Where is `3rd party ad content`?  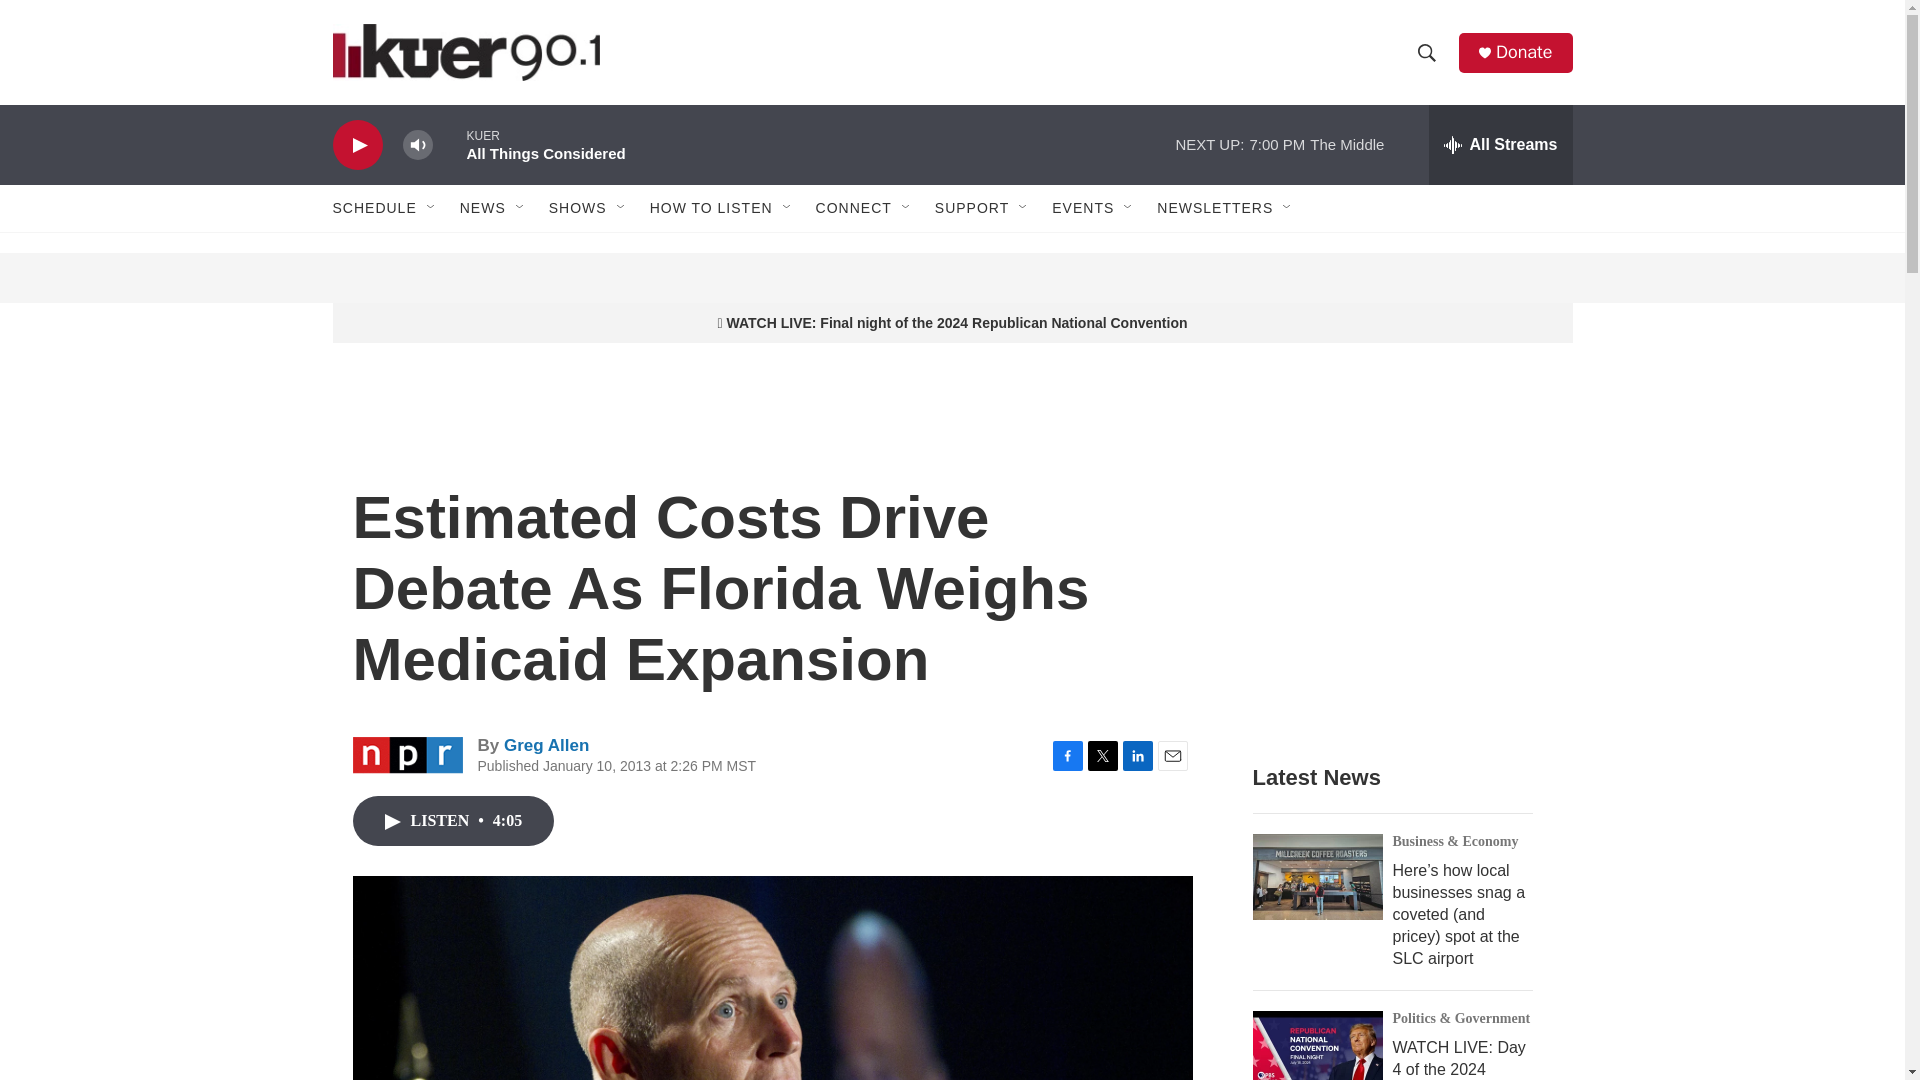 3rd party ad content is located at coordinates (1401, 572).